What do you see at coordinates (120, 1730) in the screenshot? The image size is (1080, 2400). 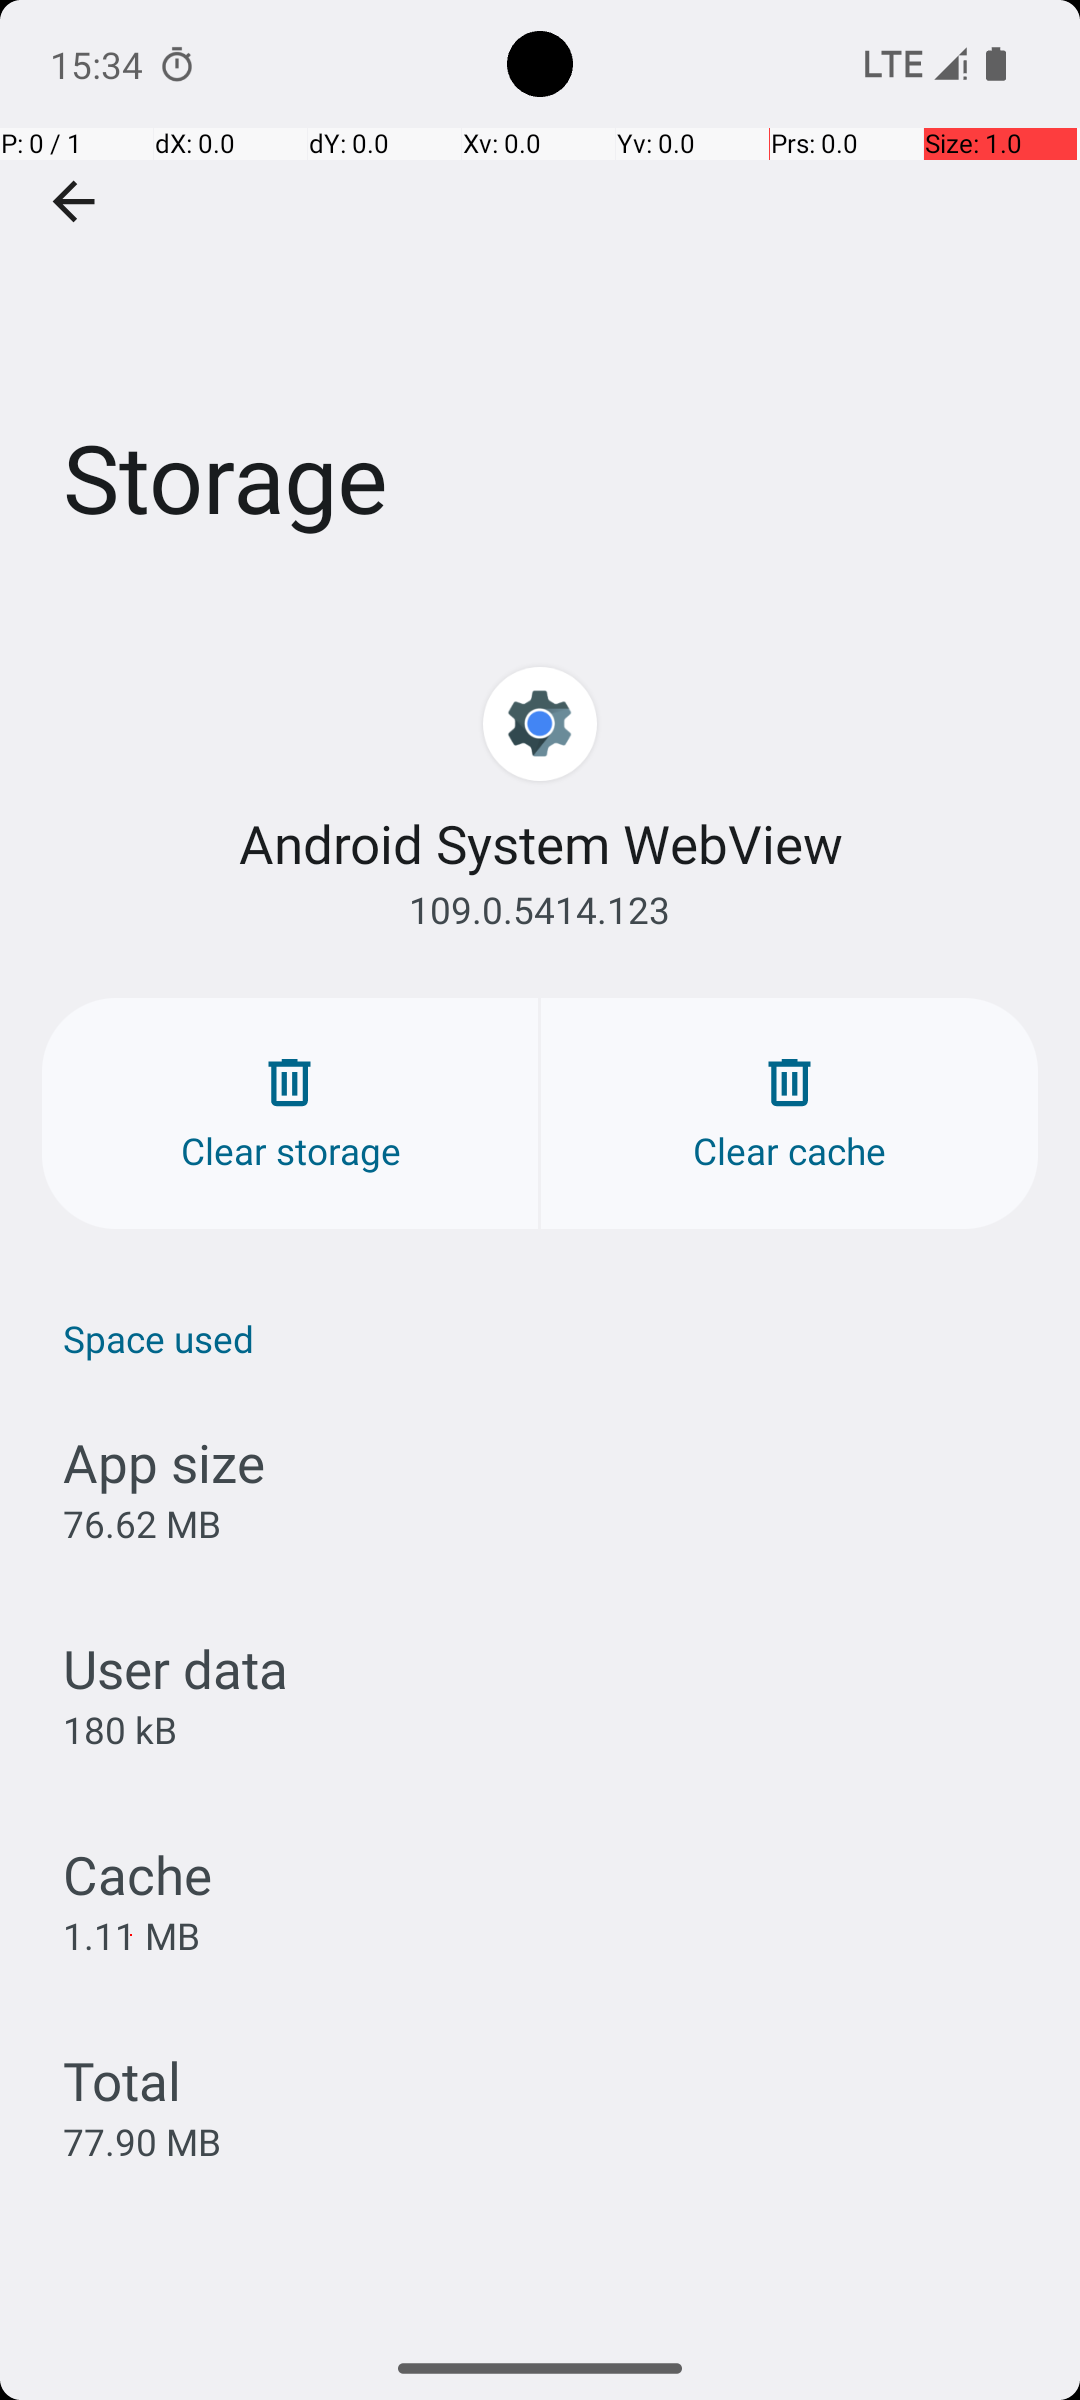 I see `180 kB` at bounding box center [120, 1730].